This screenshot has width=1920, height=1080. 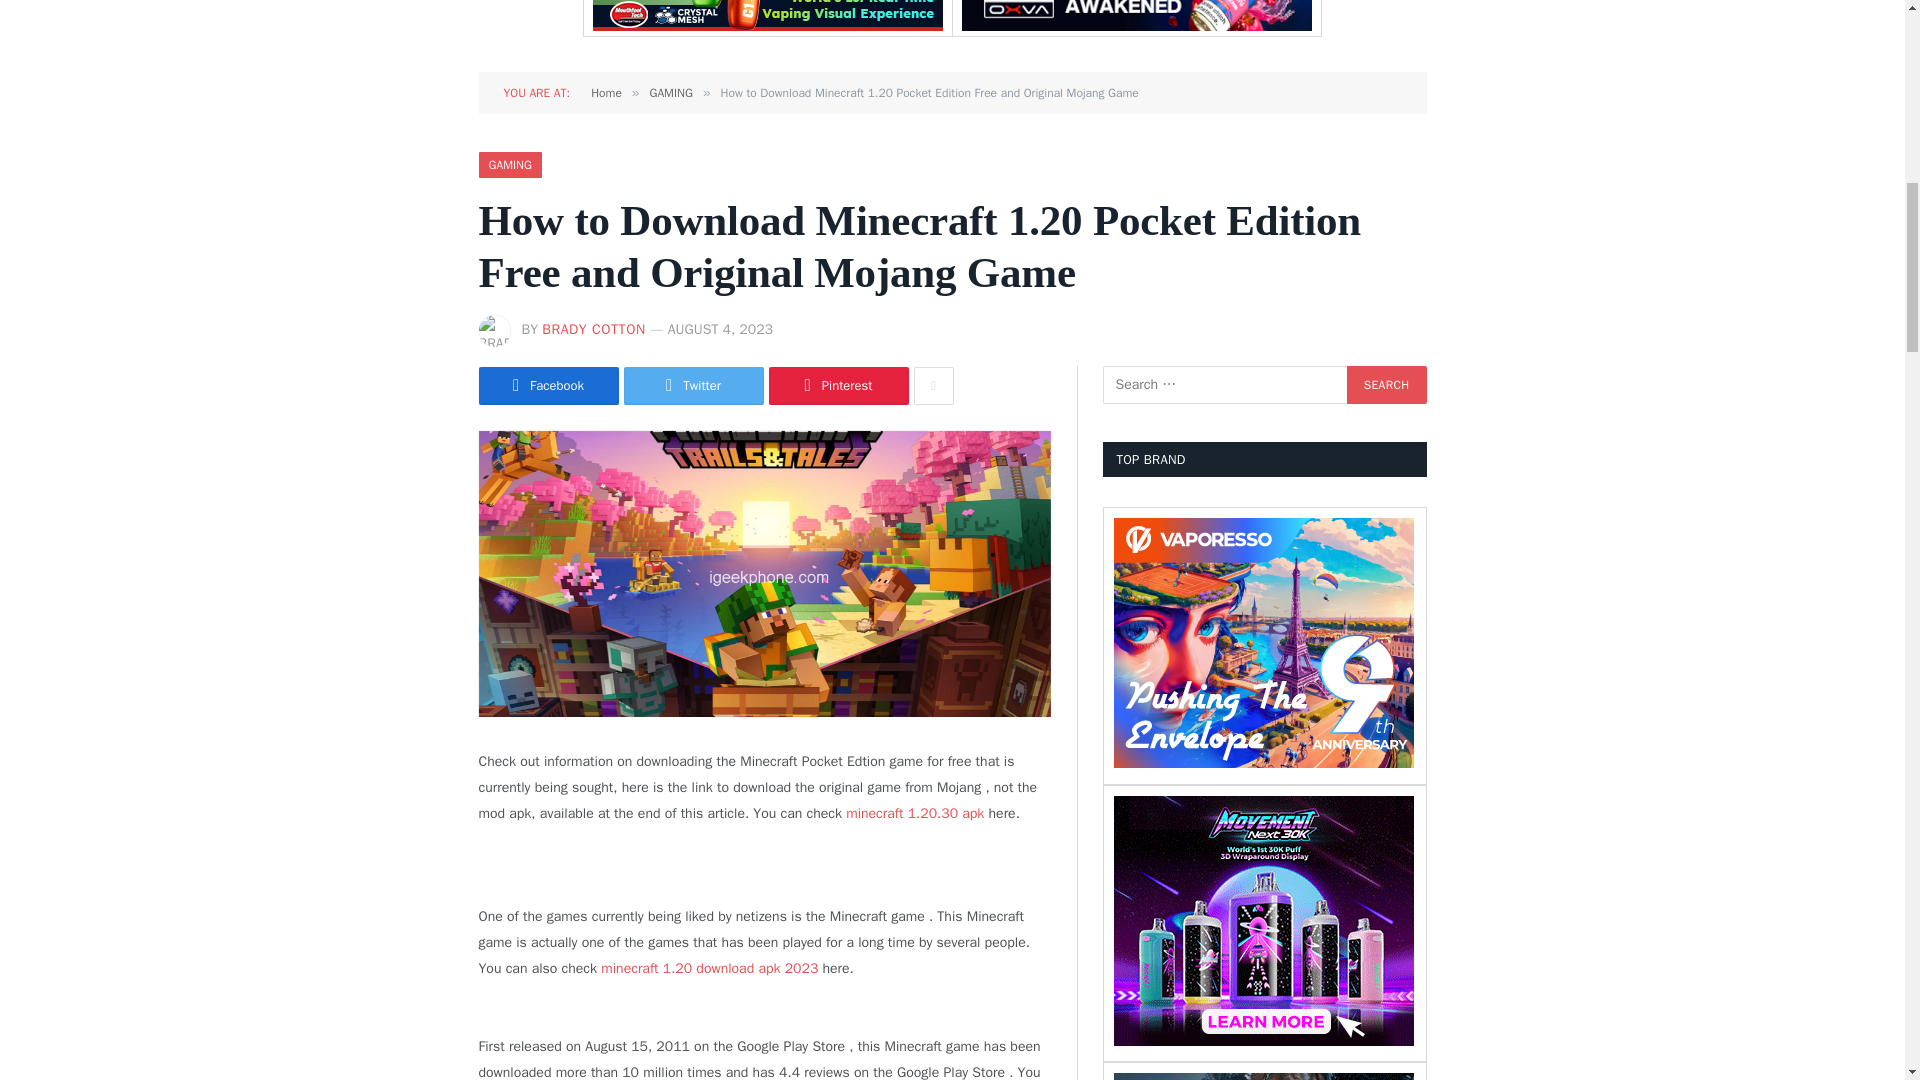 What do you see at coordinates (838, 386) in the screenshot?
I see `Share on Pinterest` at bounding box center [838, 386].